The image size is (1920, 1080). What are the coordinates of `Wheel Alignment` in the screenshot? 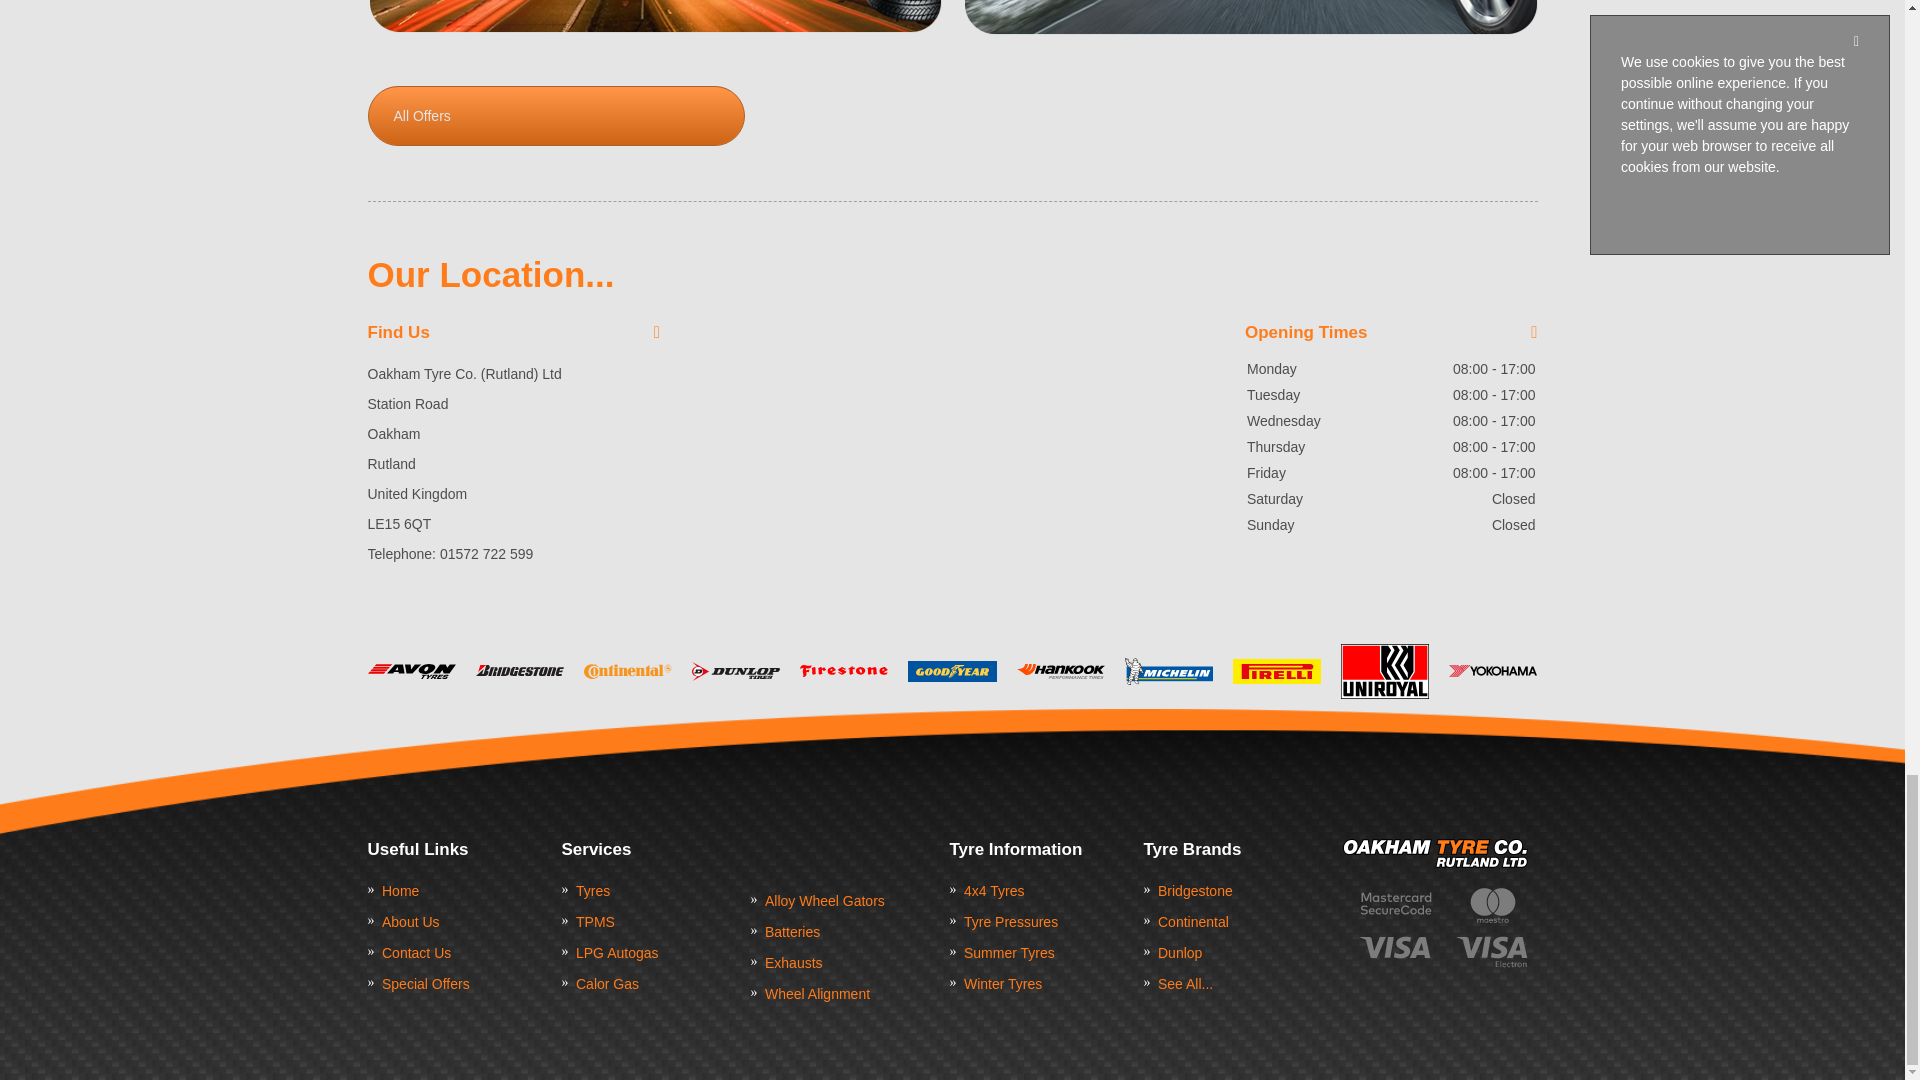 It's located at (810, 994).